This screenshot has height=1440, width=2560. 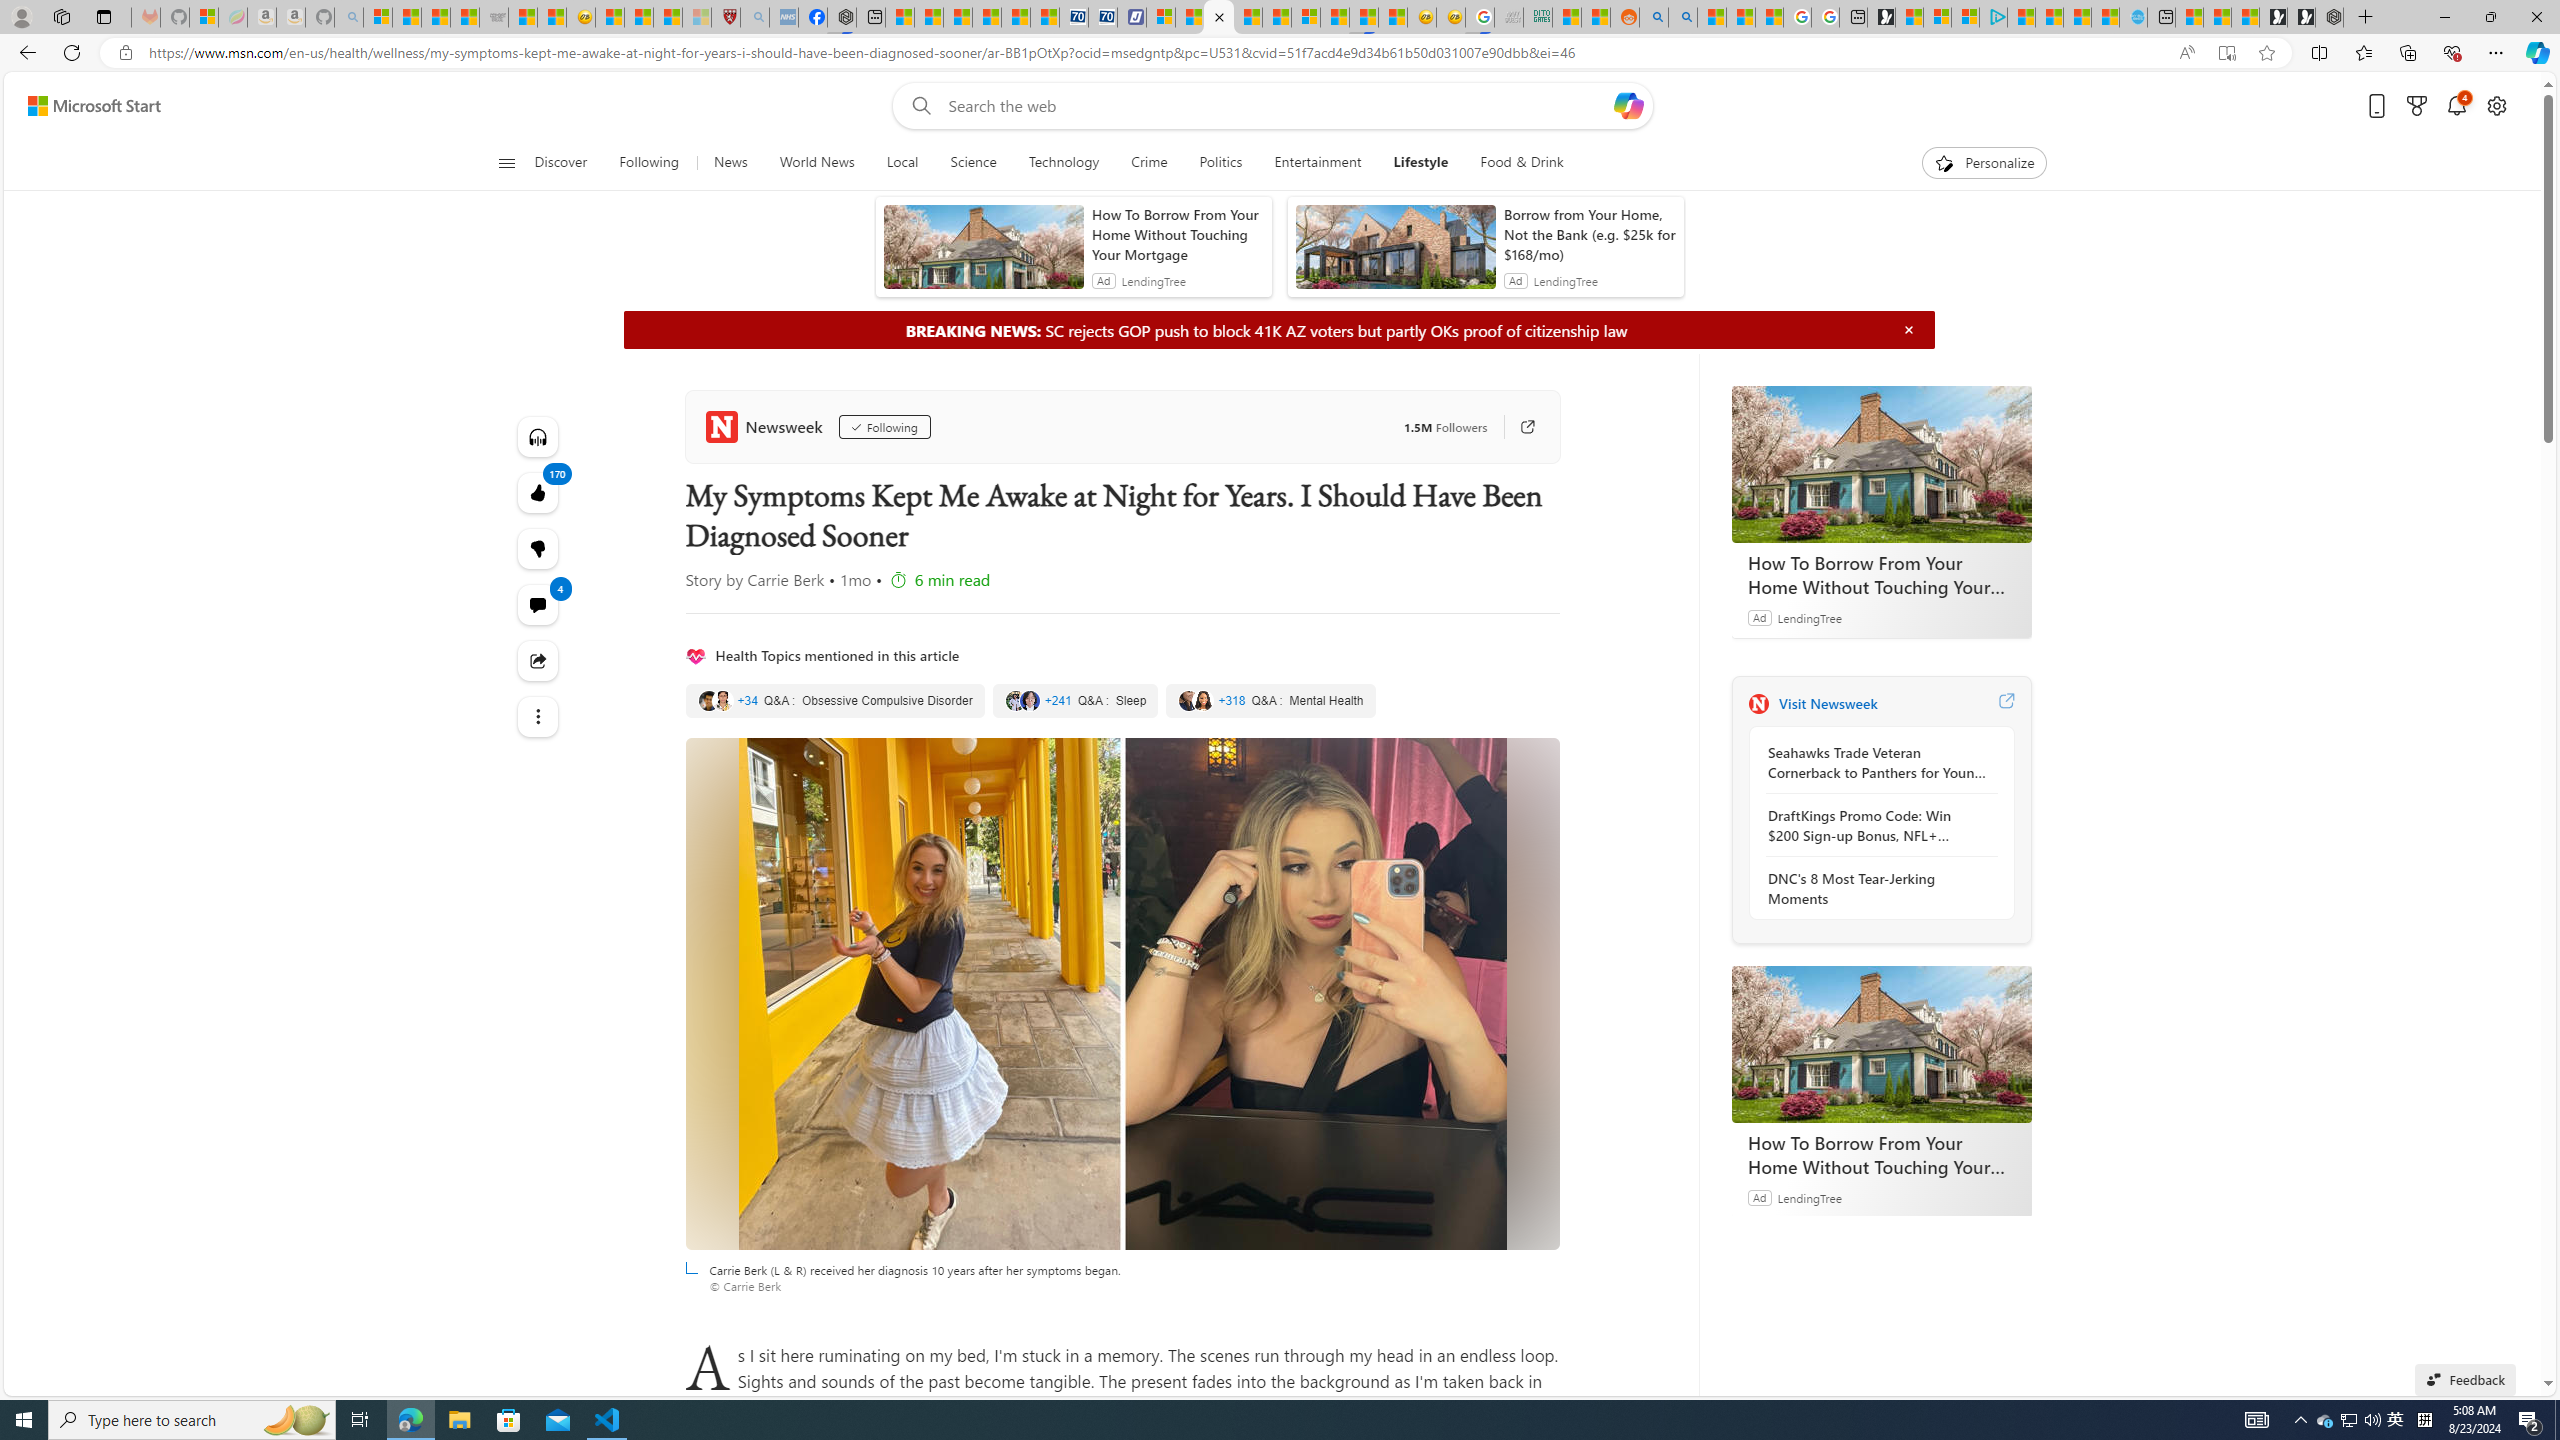 What do you see at coordinates (972, 163) in the screenshot?
I see `Science` at bounding box center [972, 163].